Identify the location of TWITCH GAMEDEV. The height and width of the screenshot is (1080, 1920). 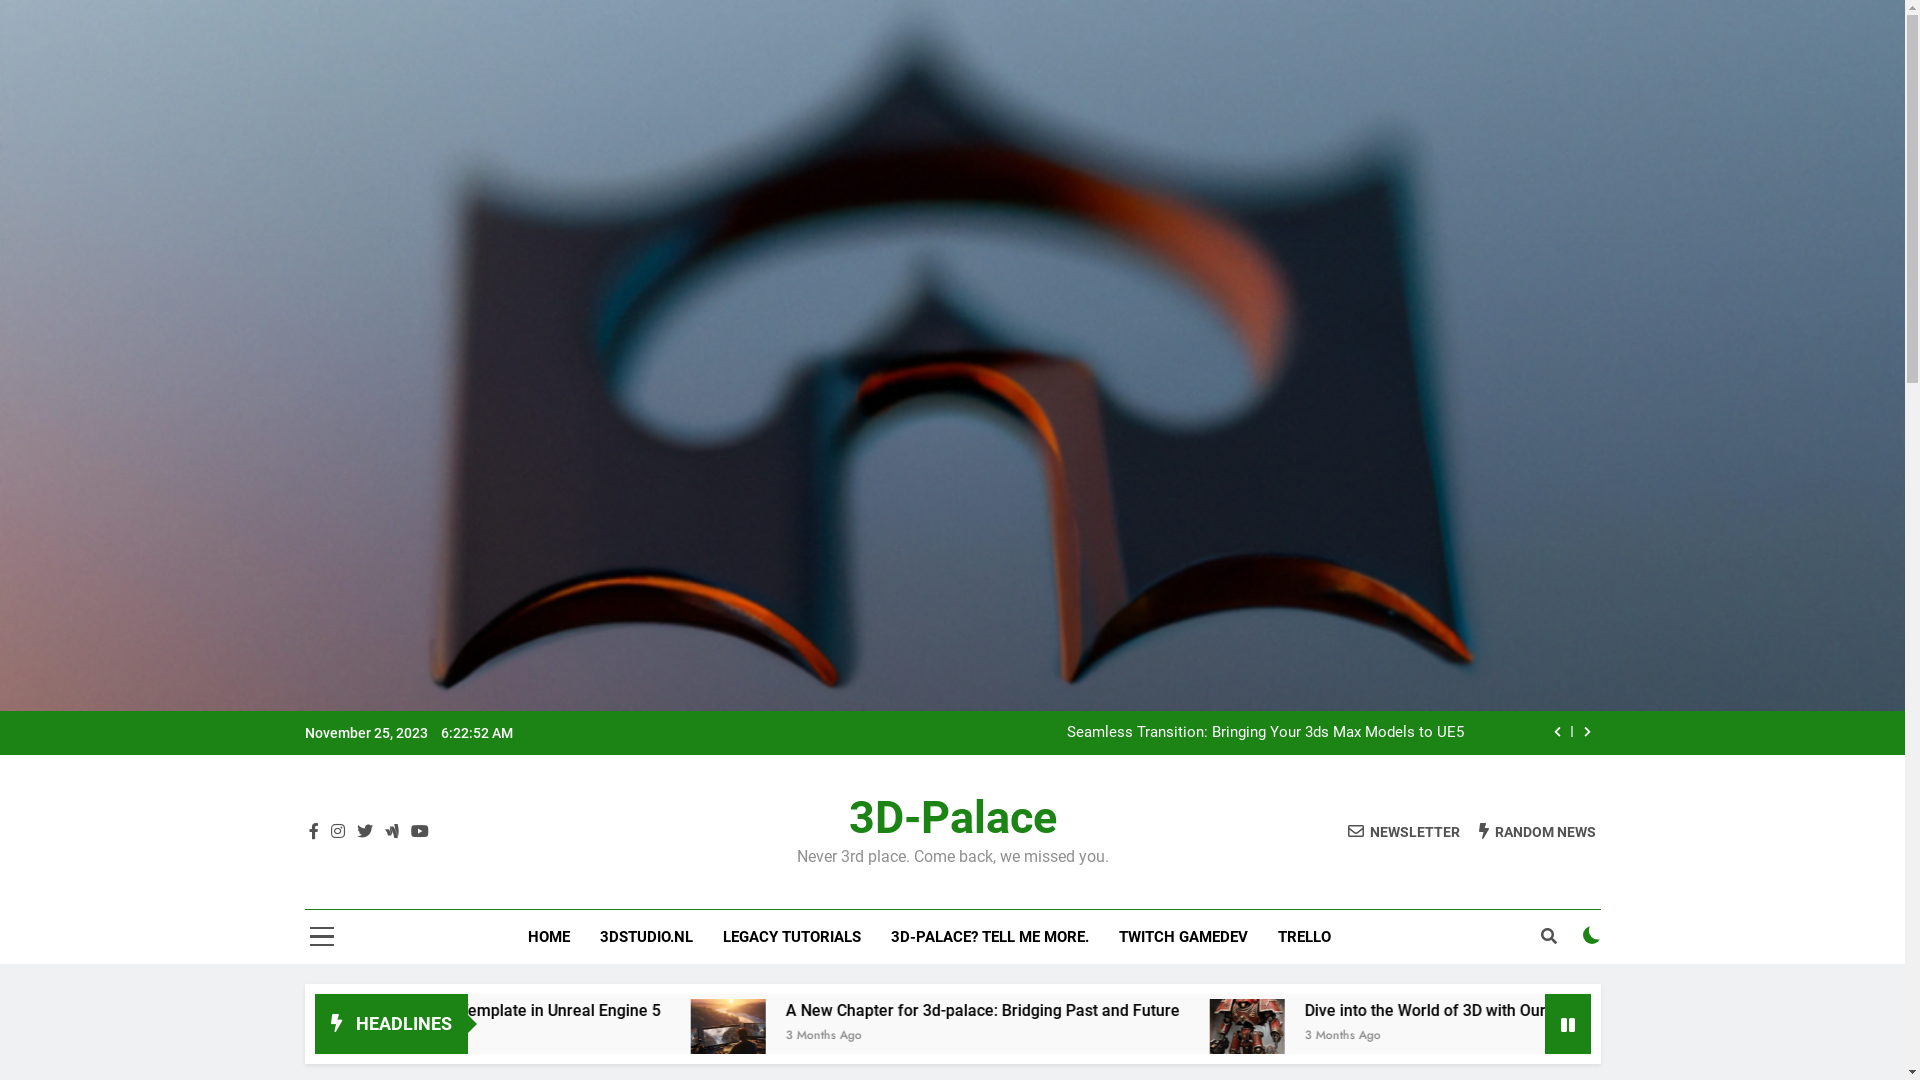
(1184, 937).